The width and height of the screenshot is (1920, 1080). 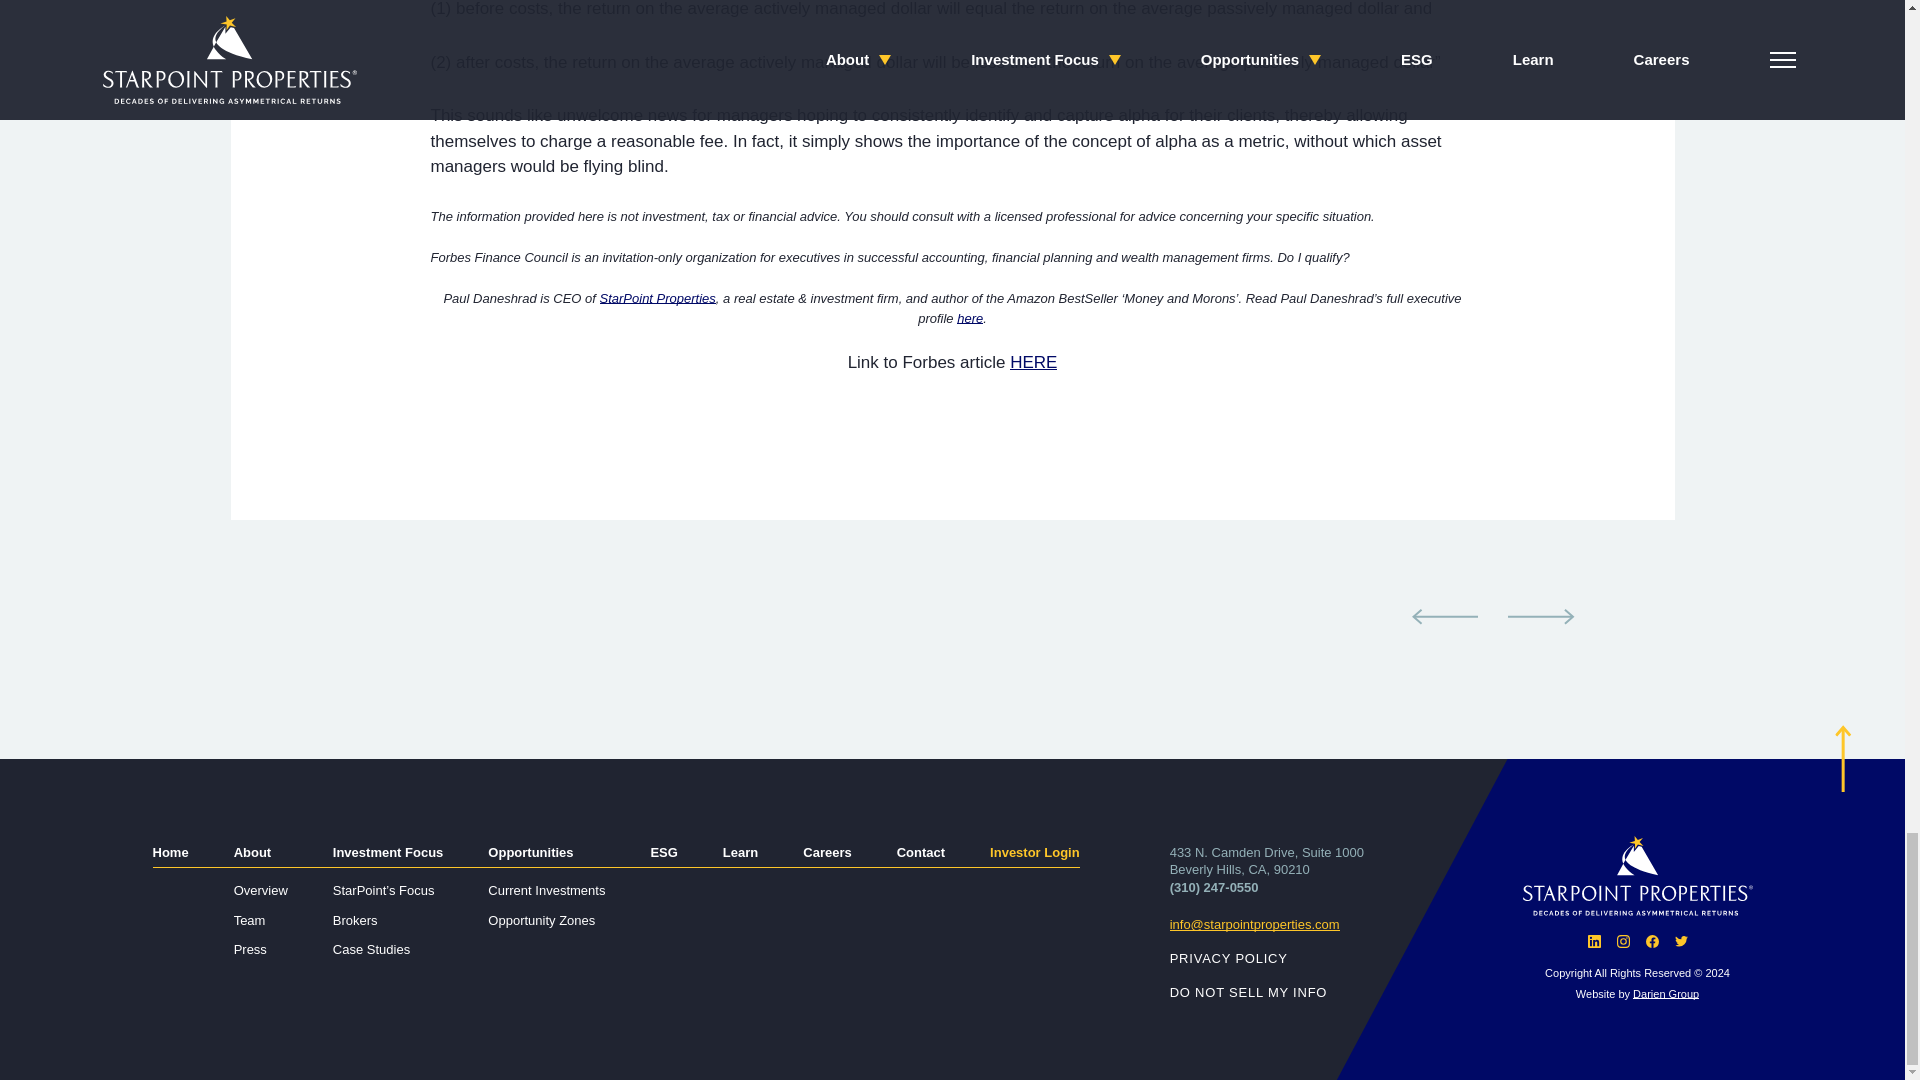 I want to click on Overview, so click(x=261, y=890).